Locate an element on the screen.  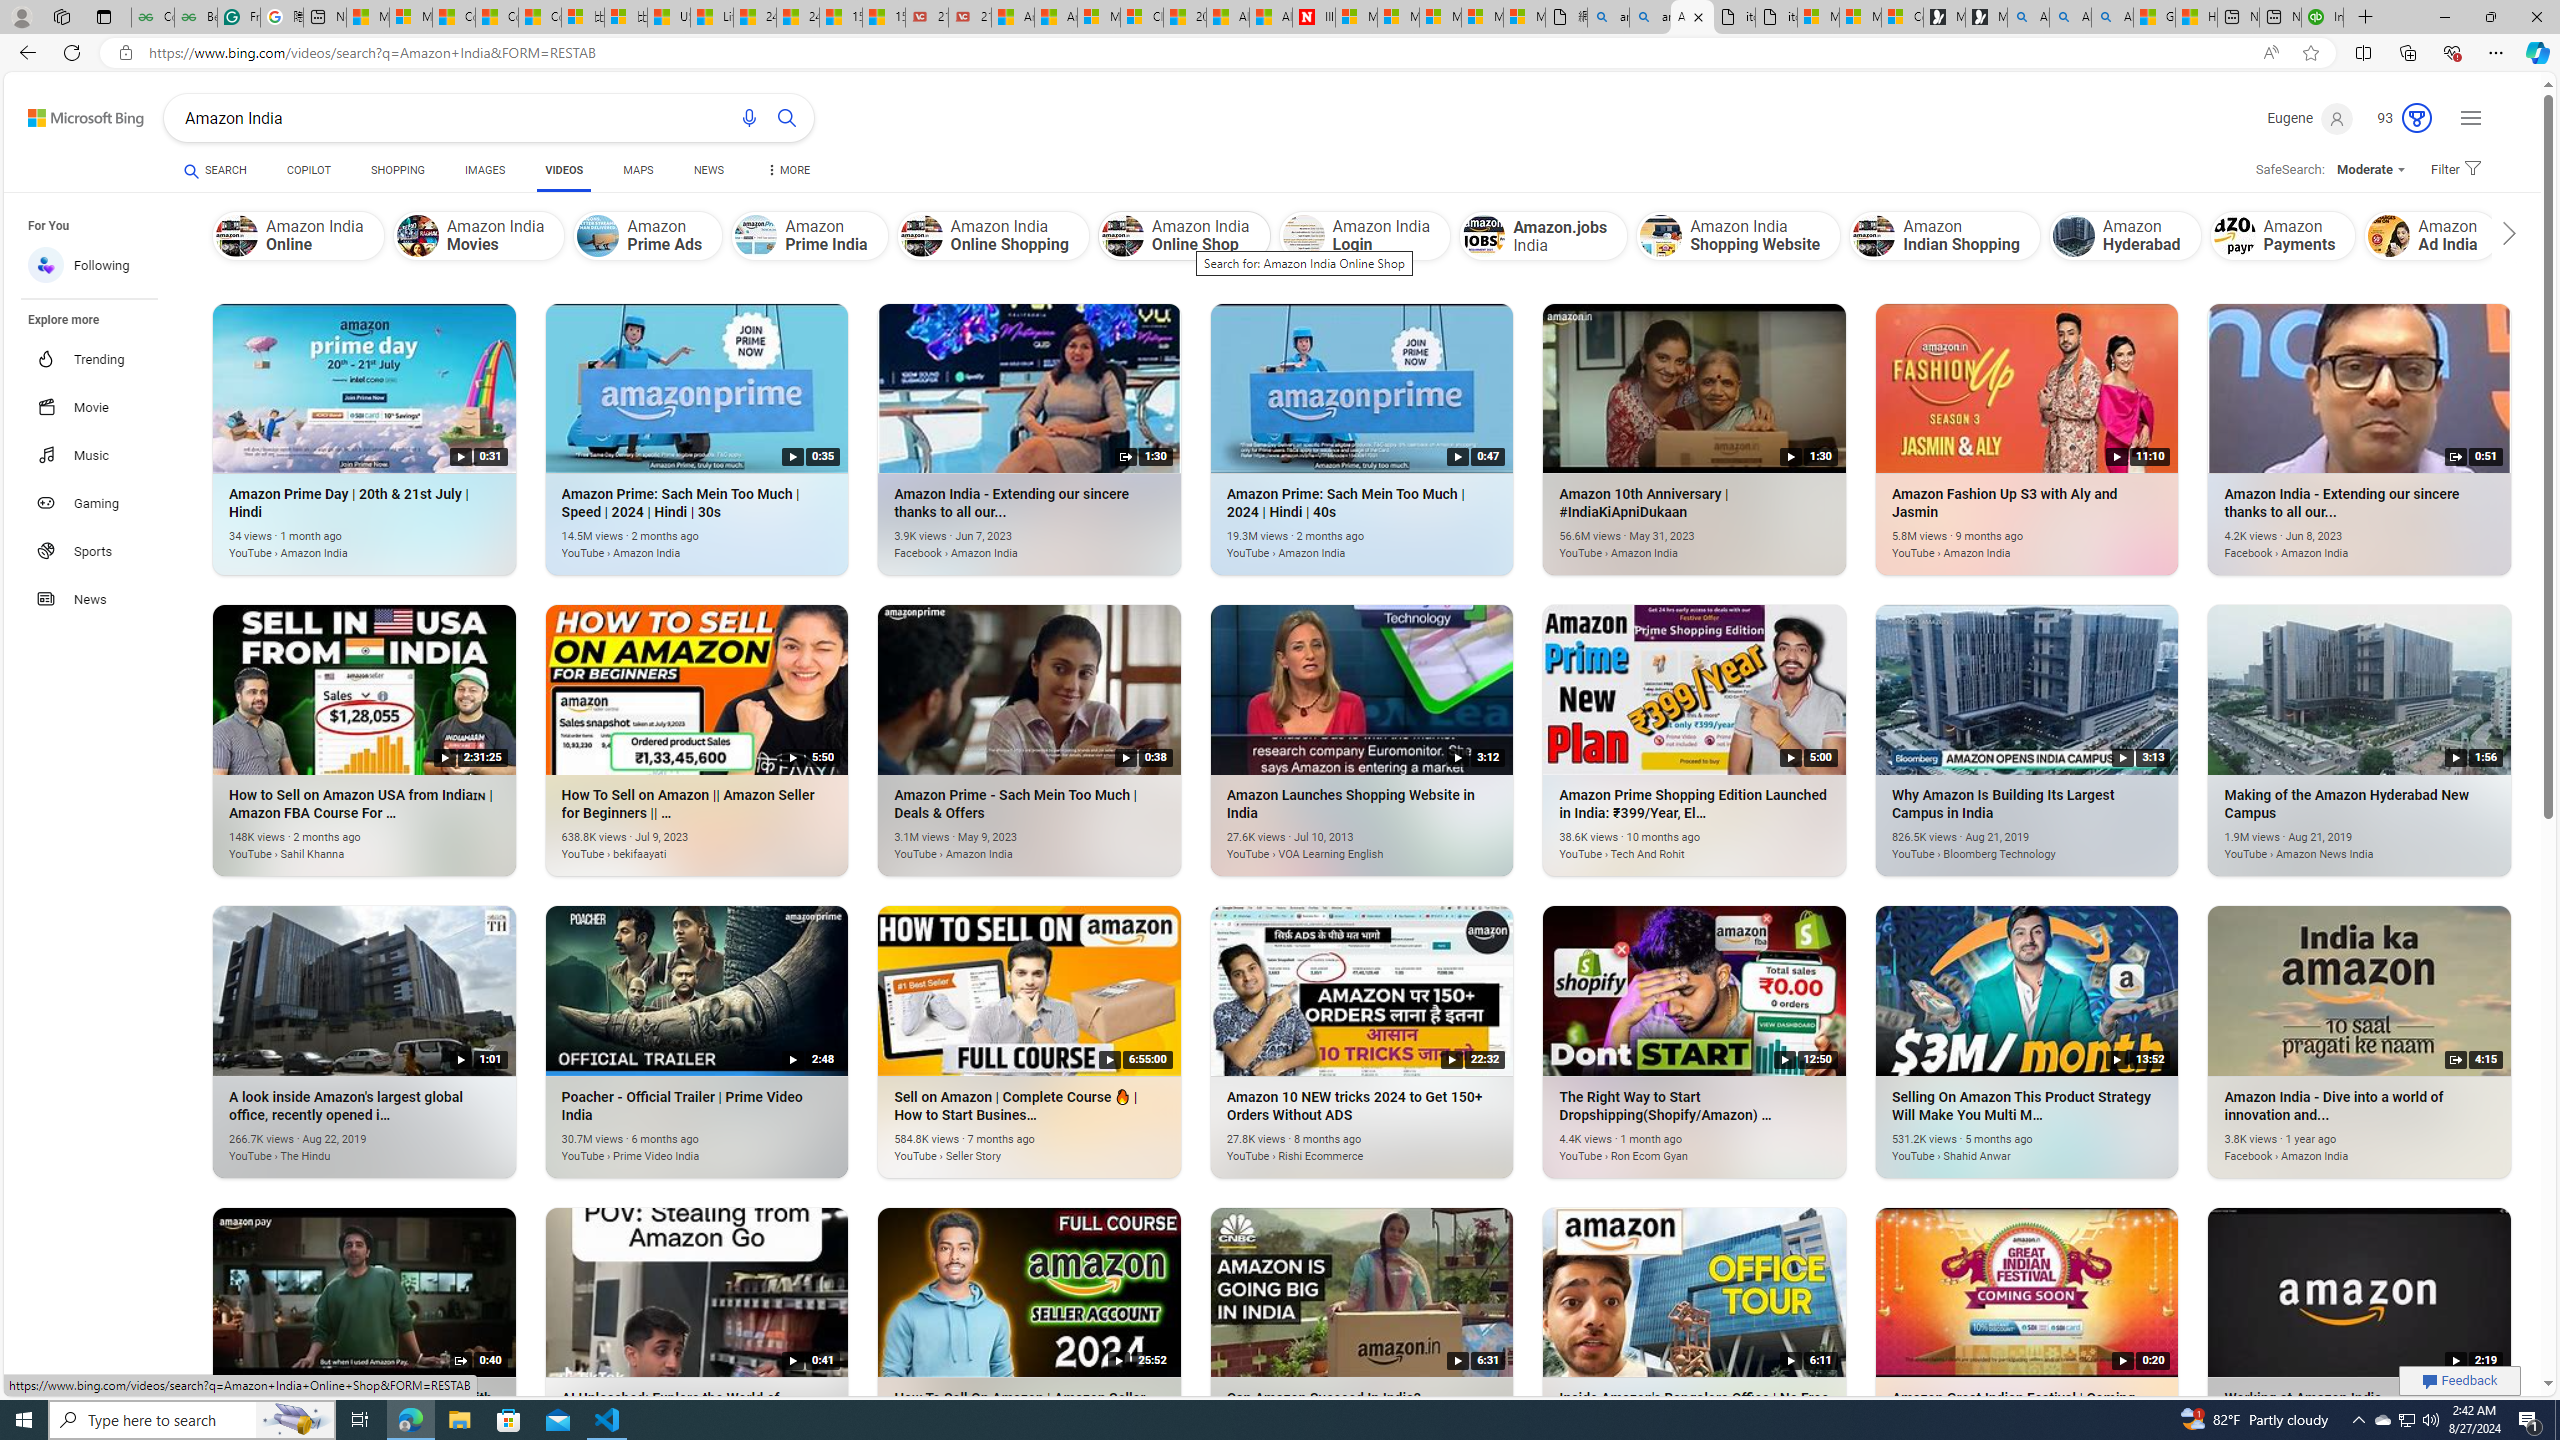
Amazon Prime Ads is located at coordinates (598, 235).